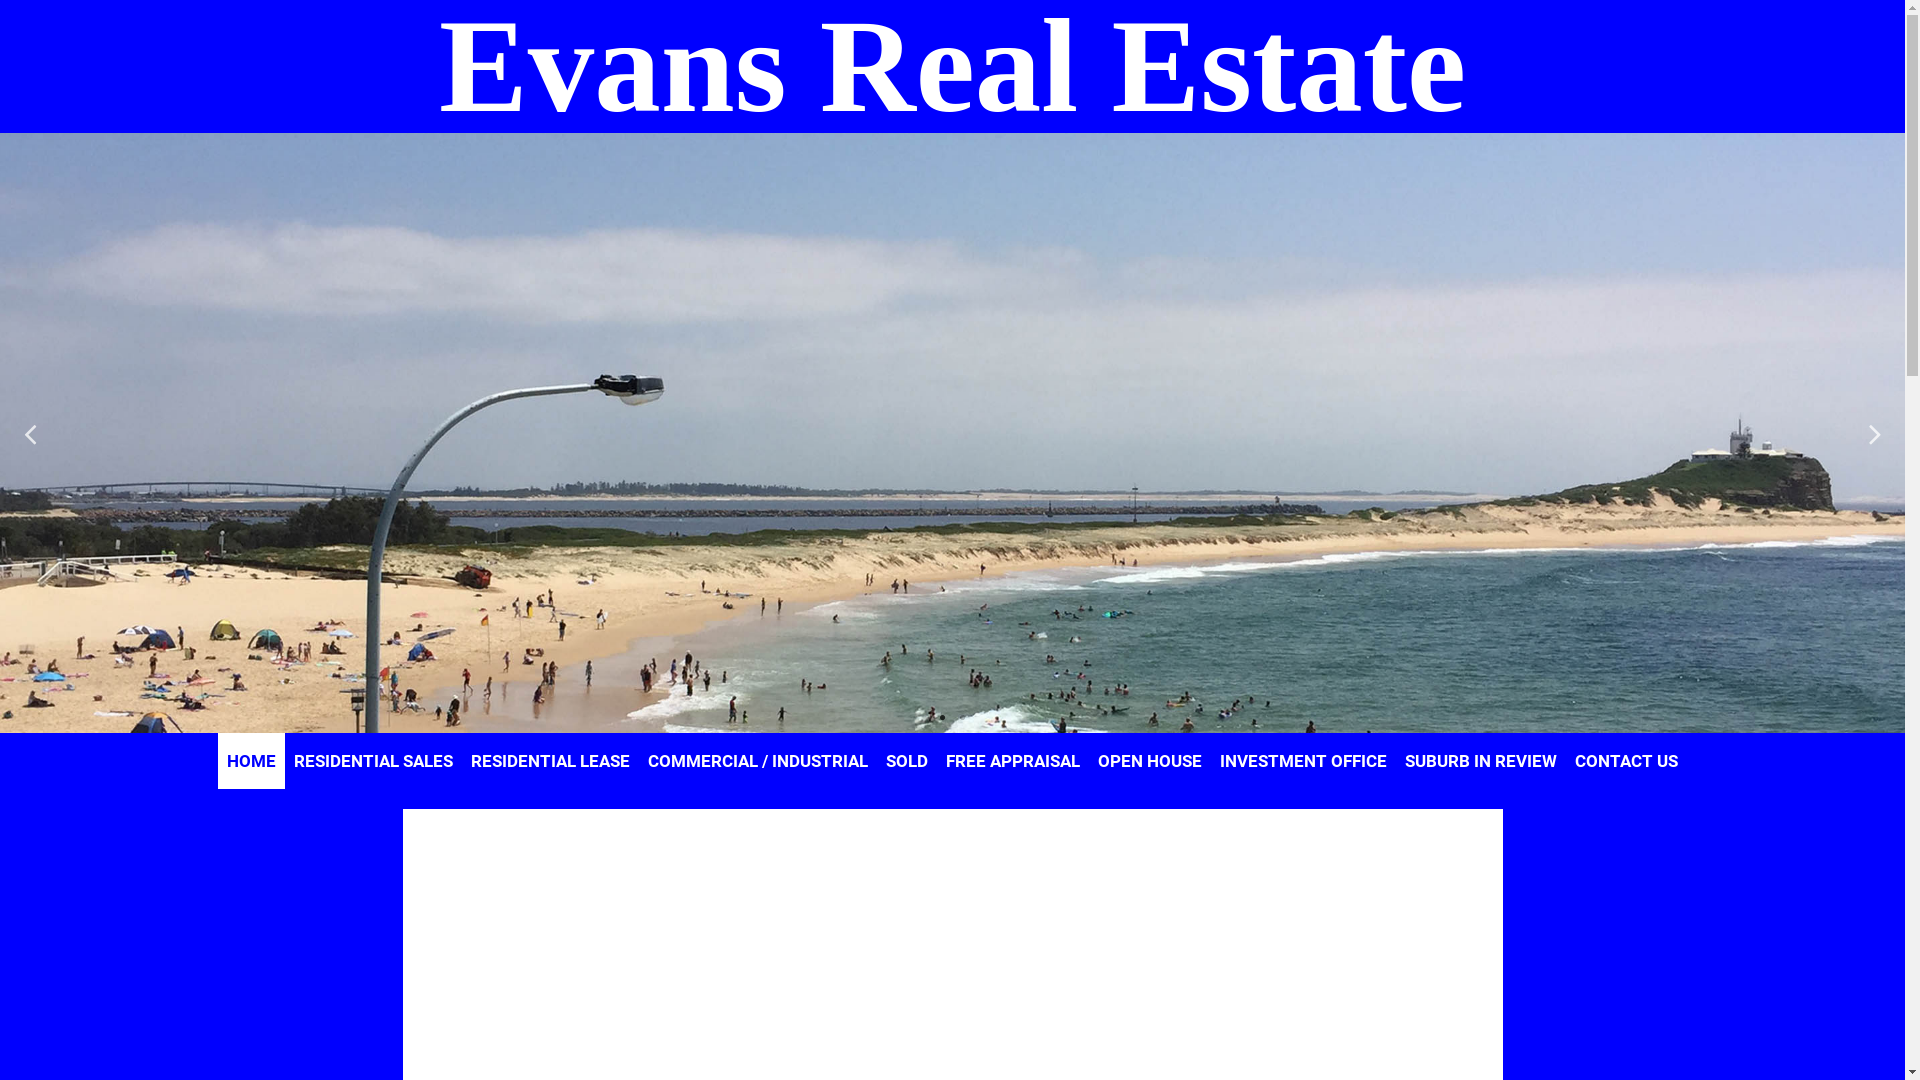 The image size is (1920, 1080). I want to click on HOME, so click(252, 761).